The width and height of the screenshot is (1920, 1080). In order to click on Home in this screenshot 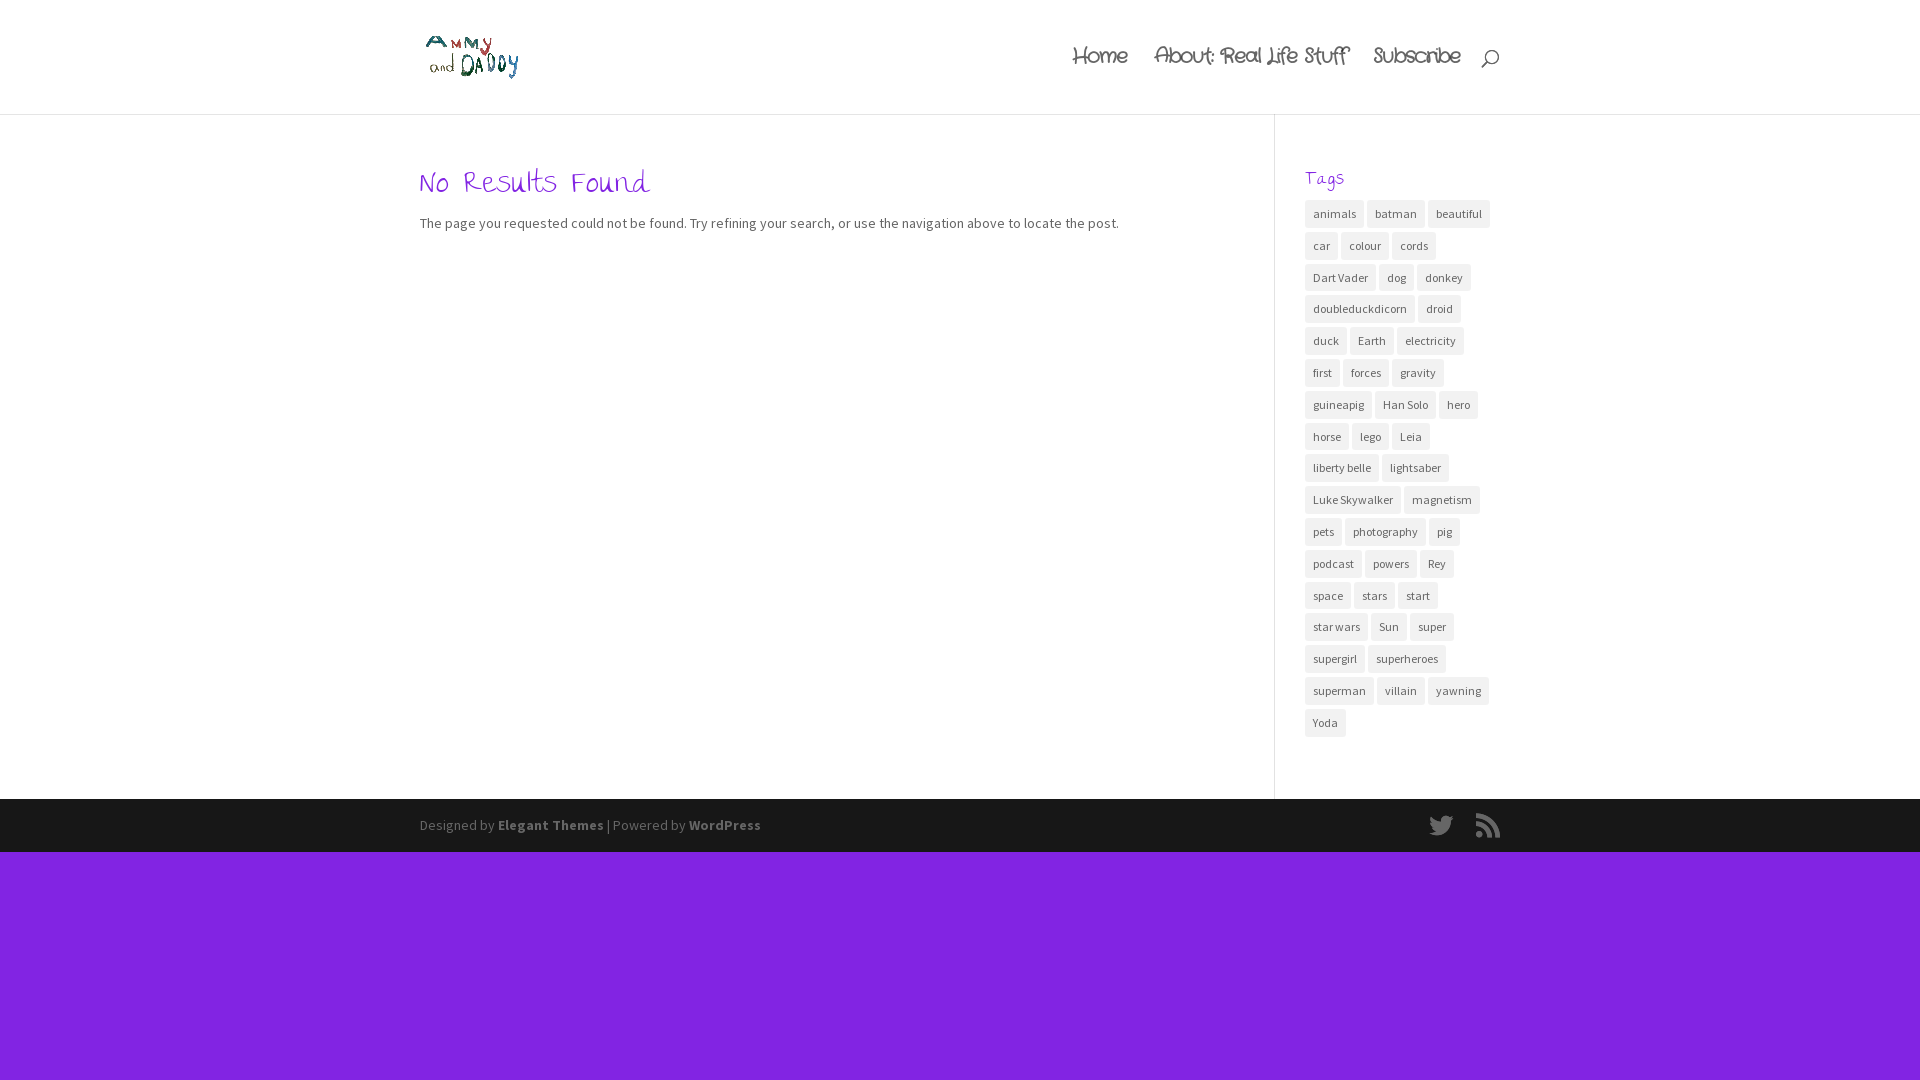, I will do `click(1100, 82)`.